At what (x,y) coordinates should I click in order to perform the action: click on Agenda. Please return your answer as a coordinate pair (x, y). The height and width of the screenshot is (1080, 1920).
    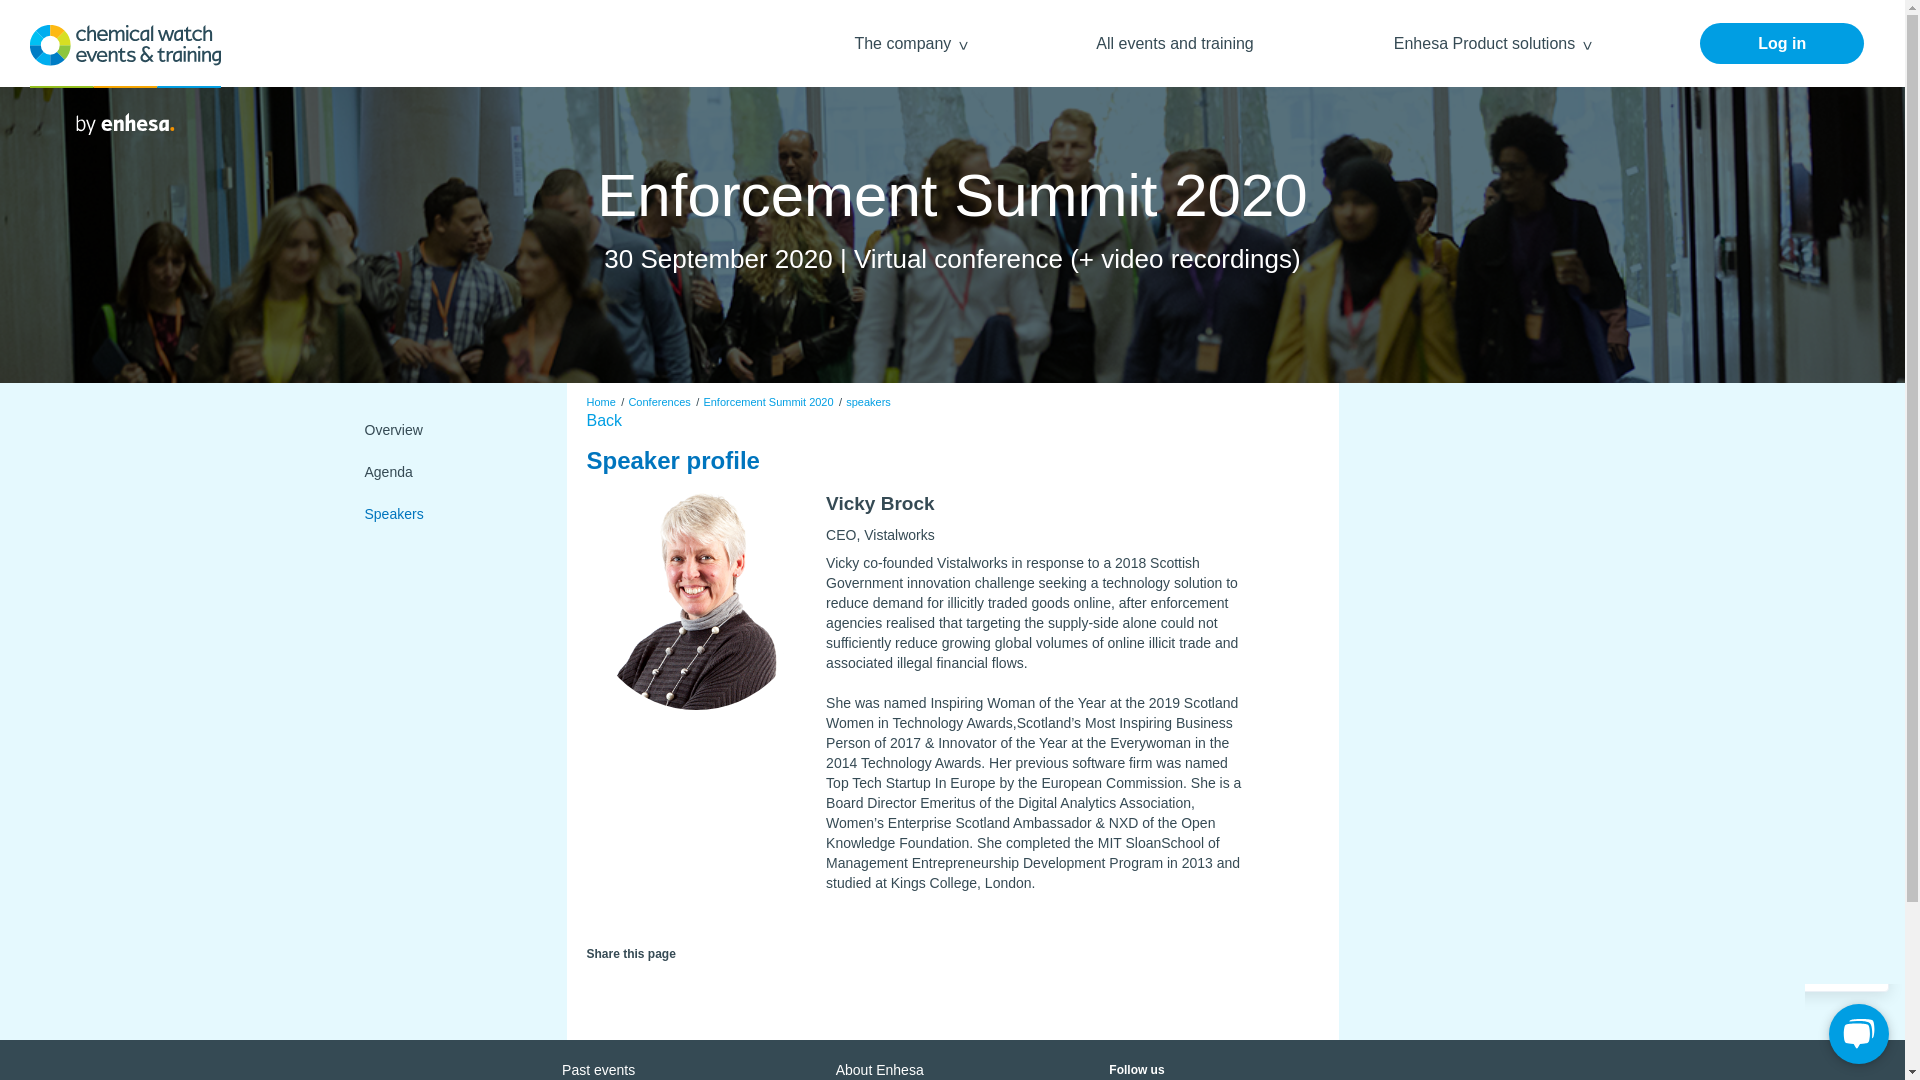
    Looking at the image, I should click on (449, 472).